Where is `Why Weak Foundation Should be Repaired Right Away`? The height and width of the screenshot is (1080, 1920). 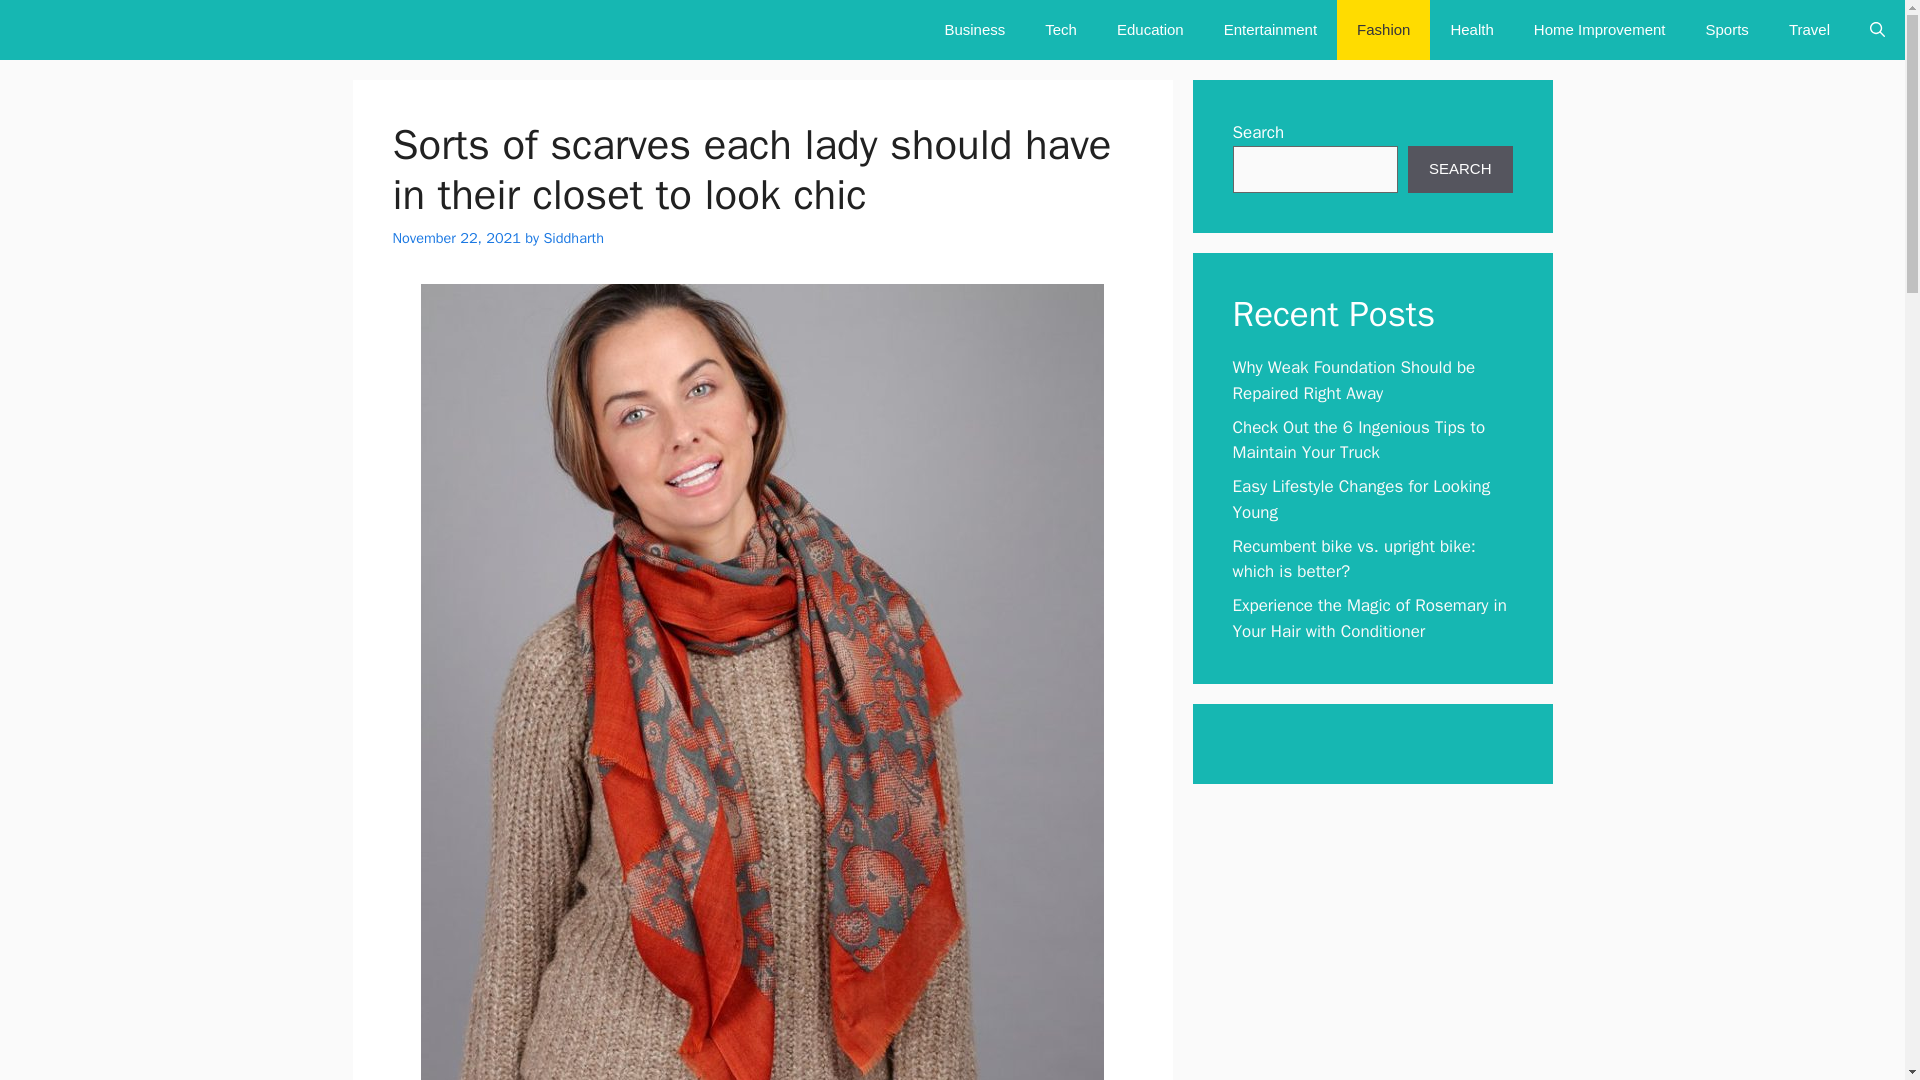
Why Weak Foundation Should be Repaired Right Away is located at coordinates (1353, 380).